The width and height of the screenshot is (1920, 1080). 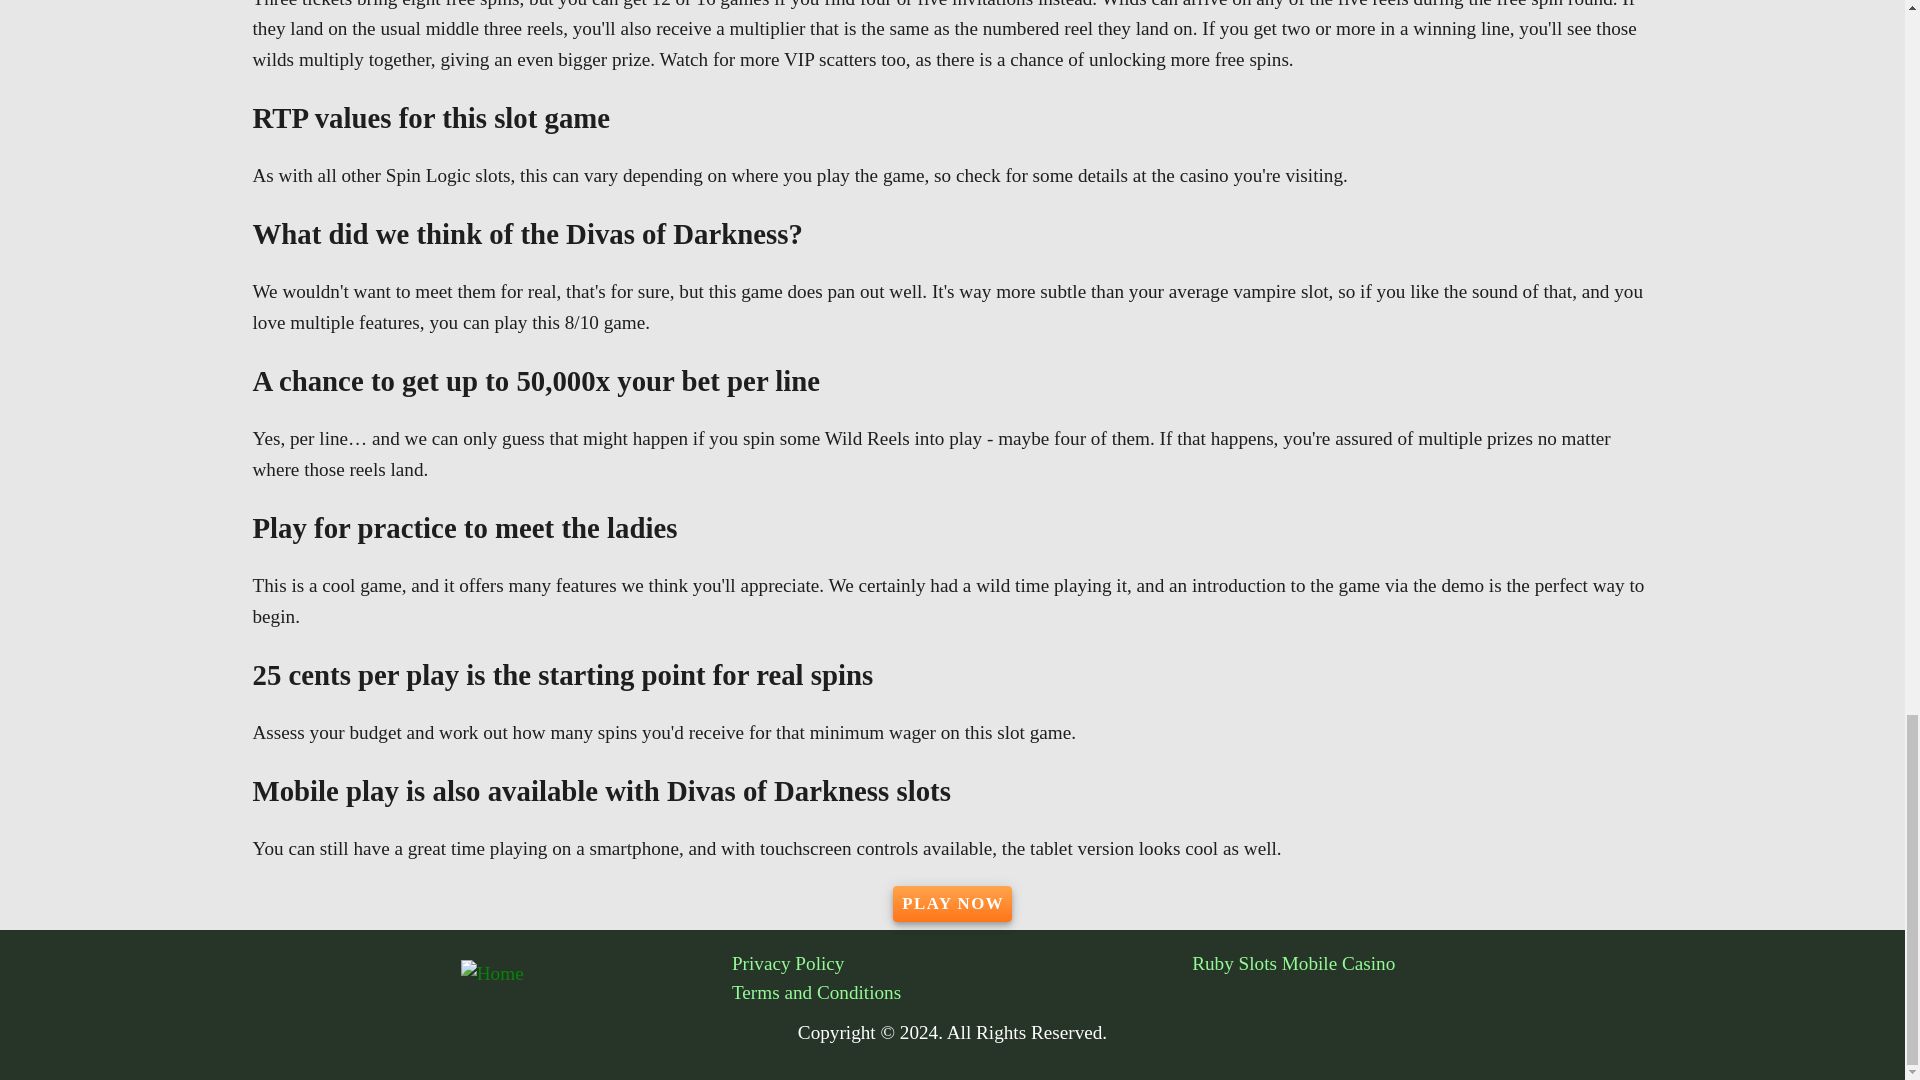 What do you see at coordinates (962, 992) in the screenshot?
I see `Terms and Conditions` at bounding box center [962, 992].